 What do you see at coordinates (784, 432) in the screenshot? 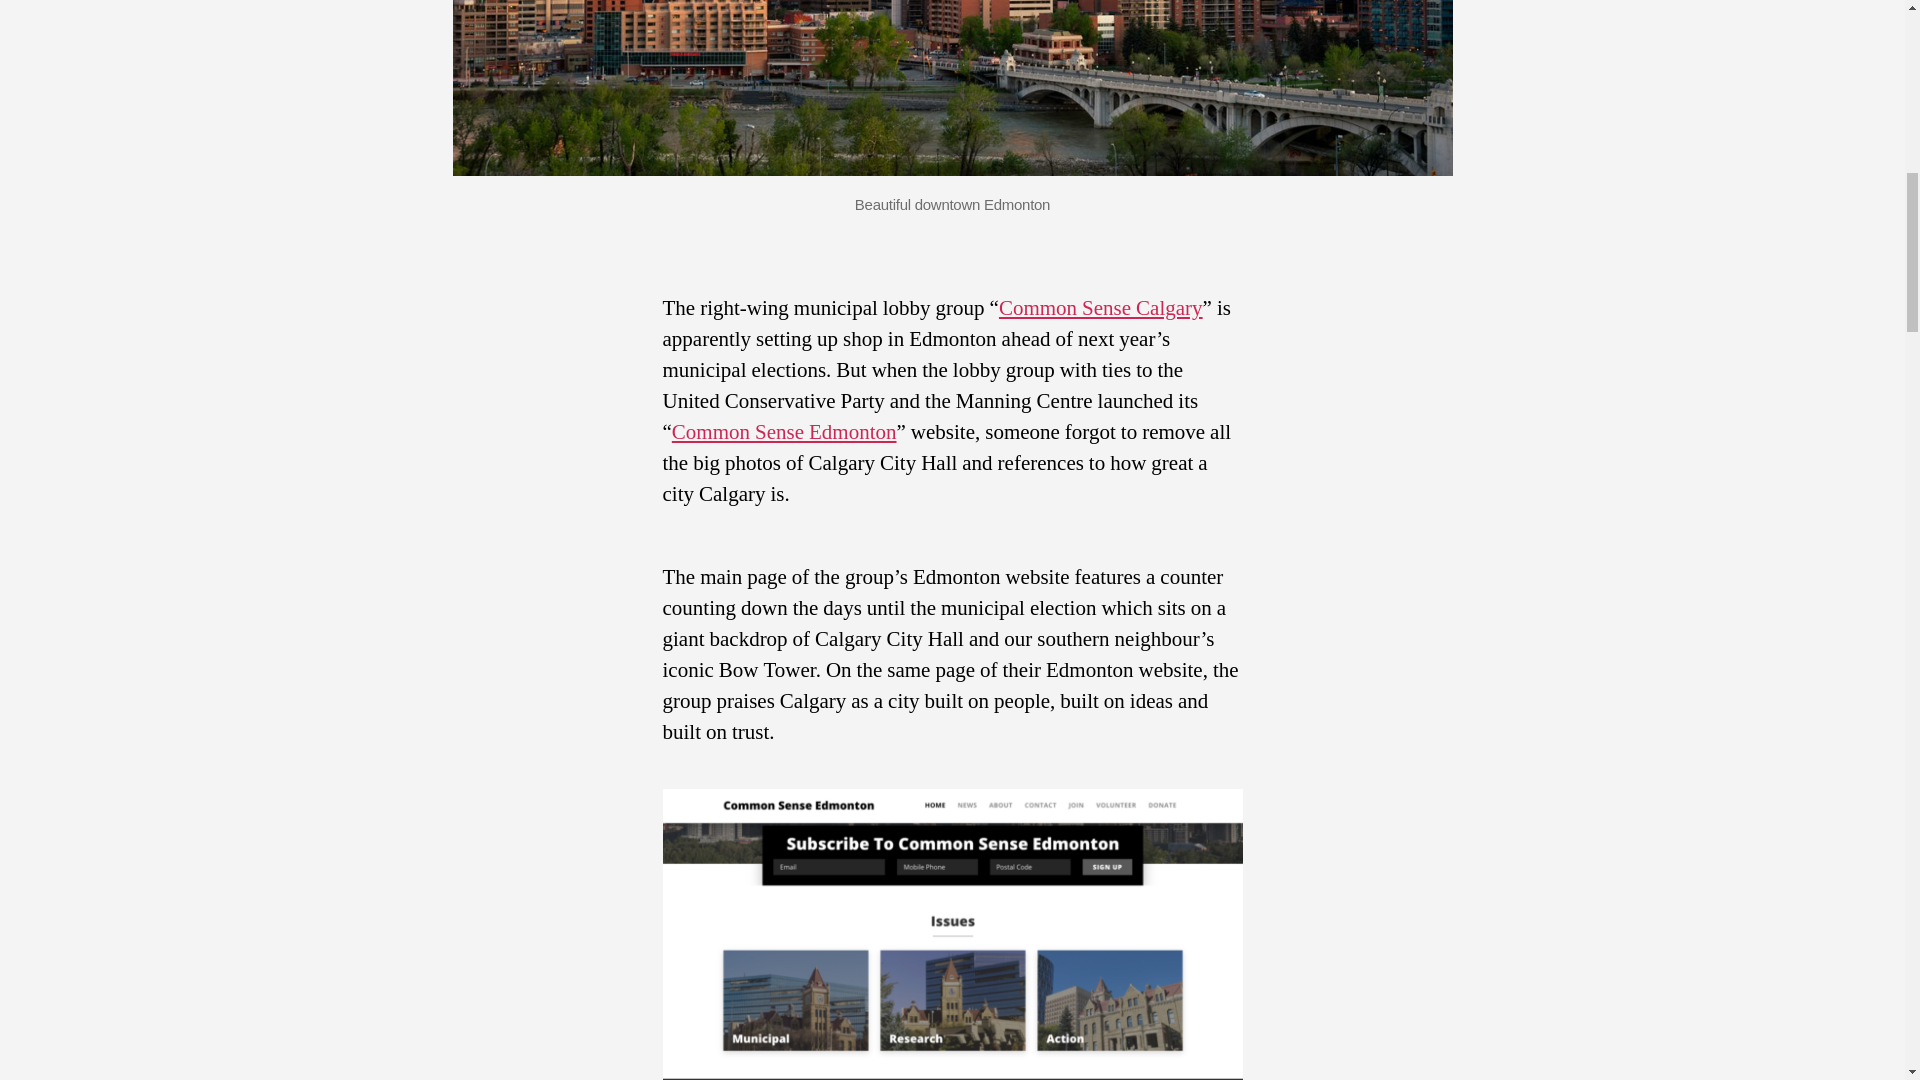
I see `Common Sense Edmonton` at bounding box center [784, 432].